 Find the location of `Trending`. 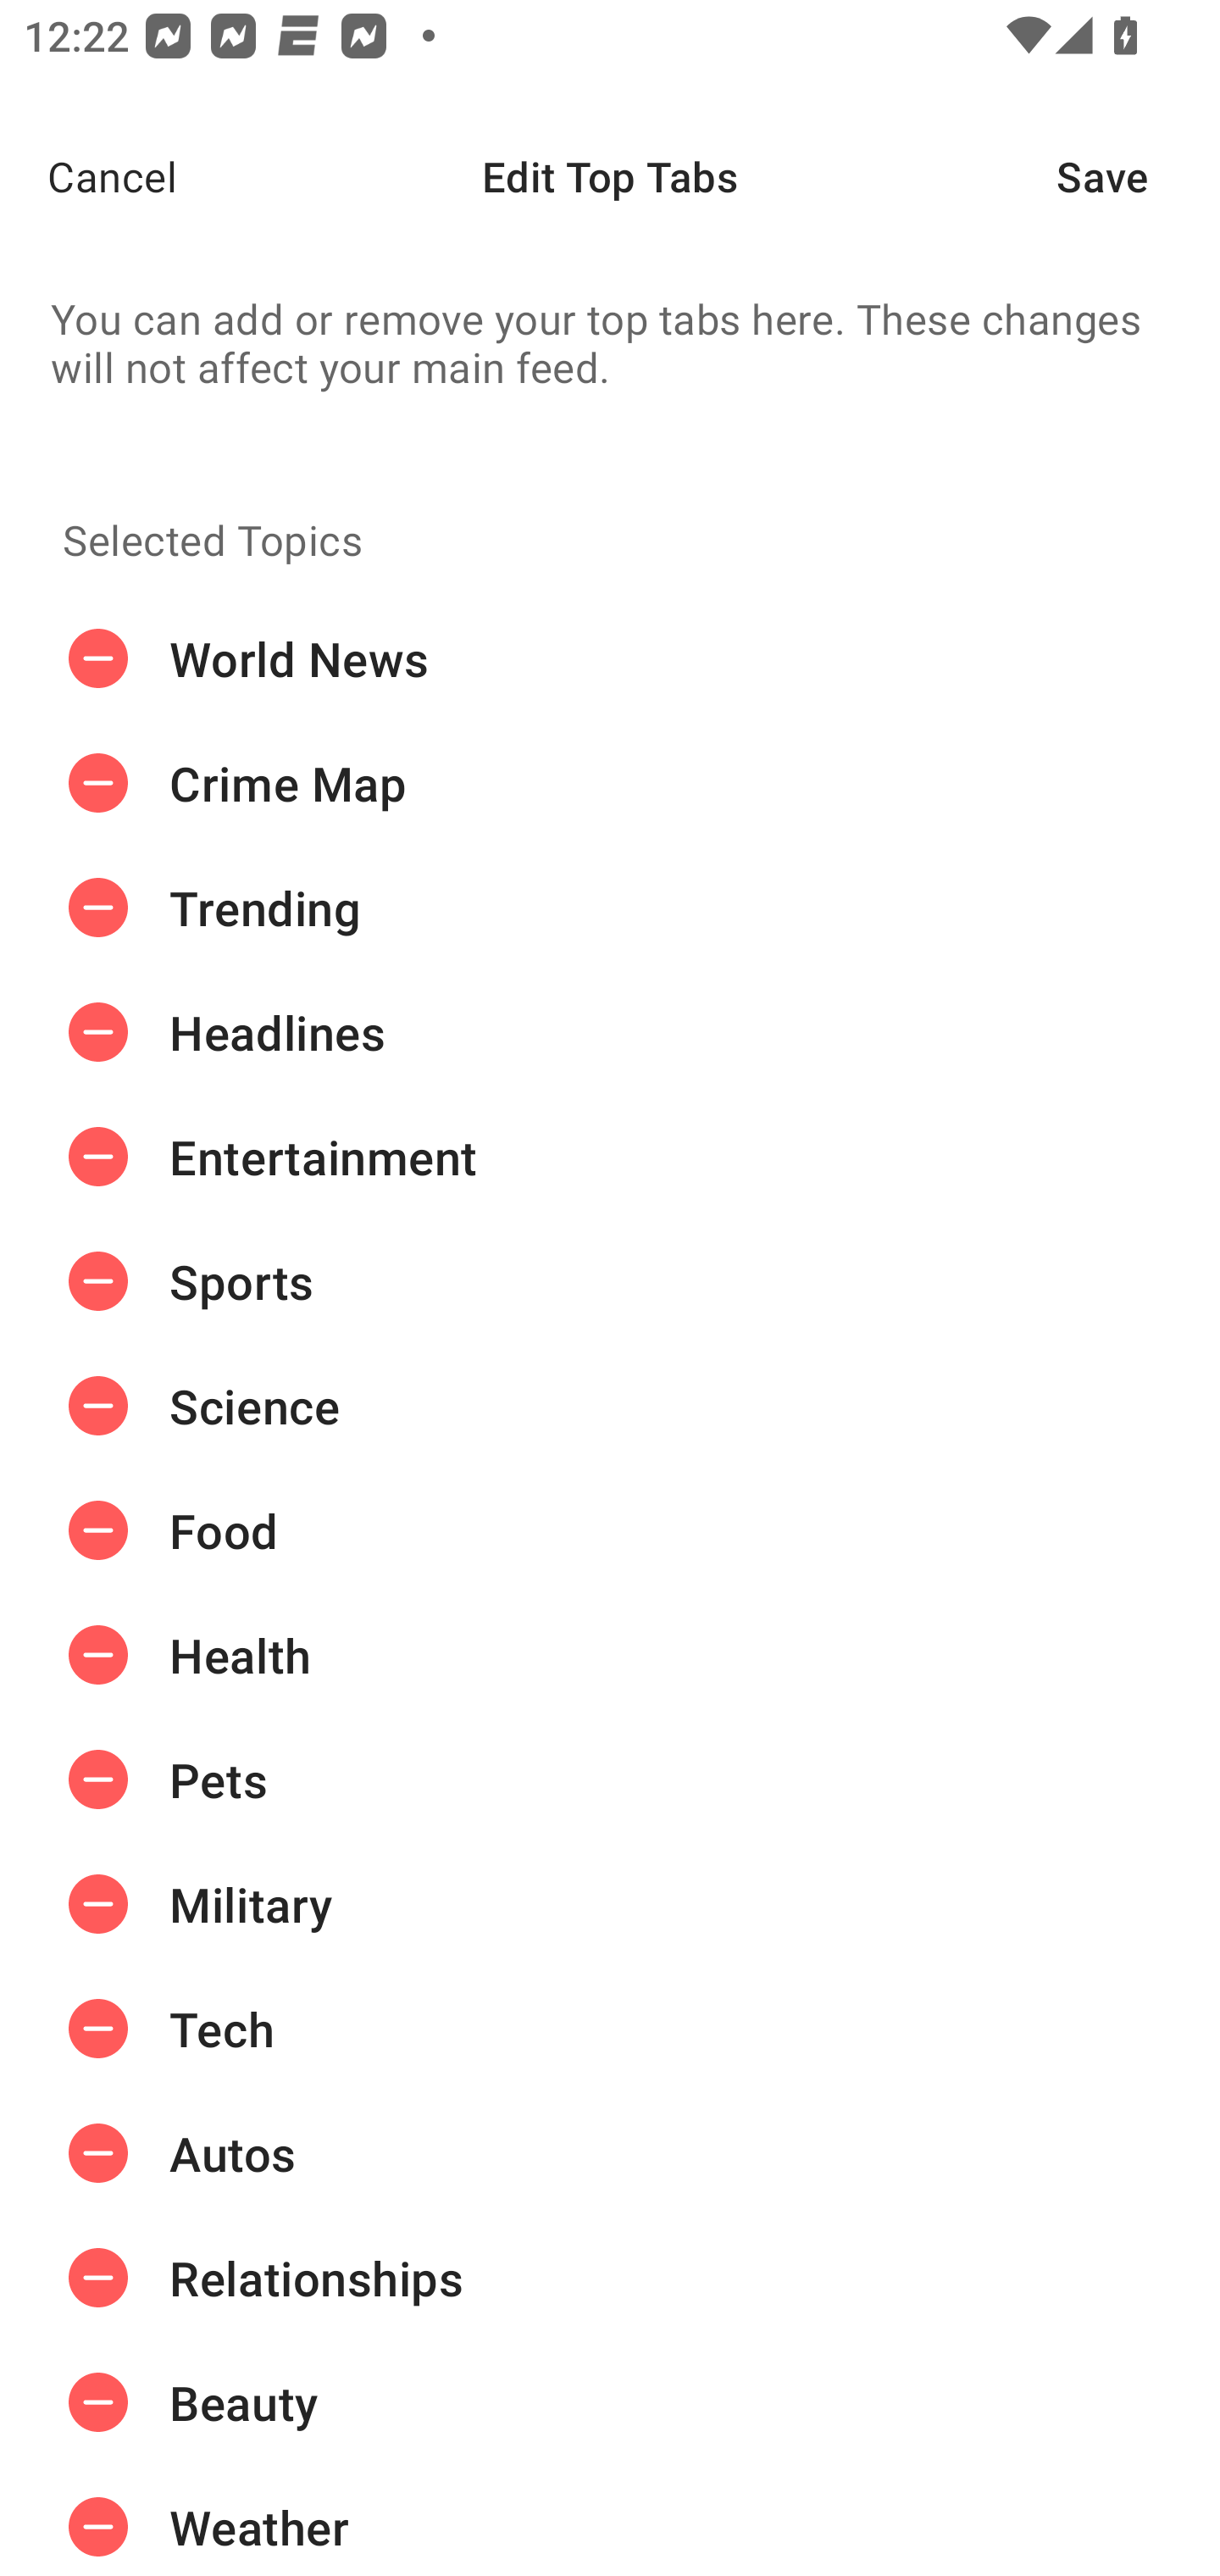

Trending is located at coordinates (610, 908).